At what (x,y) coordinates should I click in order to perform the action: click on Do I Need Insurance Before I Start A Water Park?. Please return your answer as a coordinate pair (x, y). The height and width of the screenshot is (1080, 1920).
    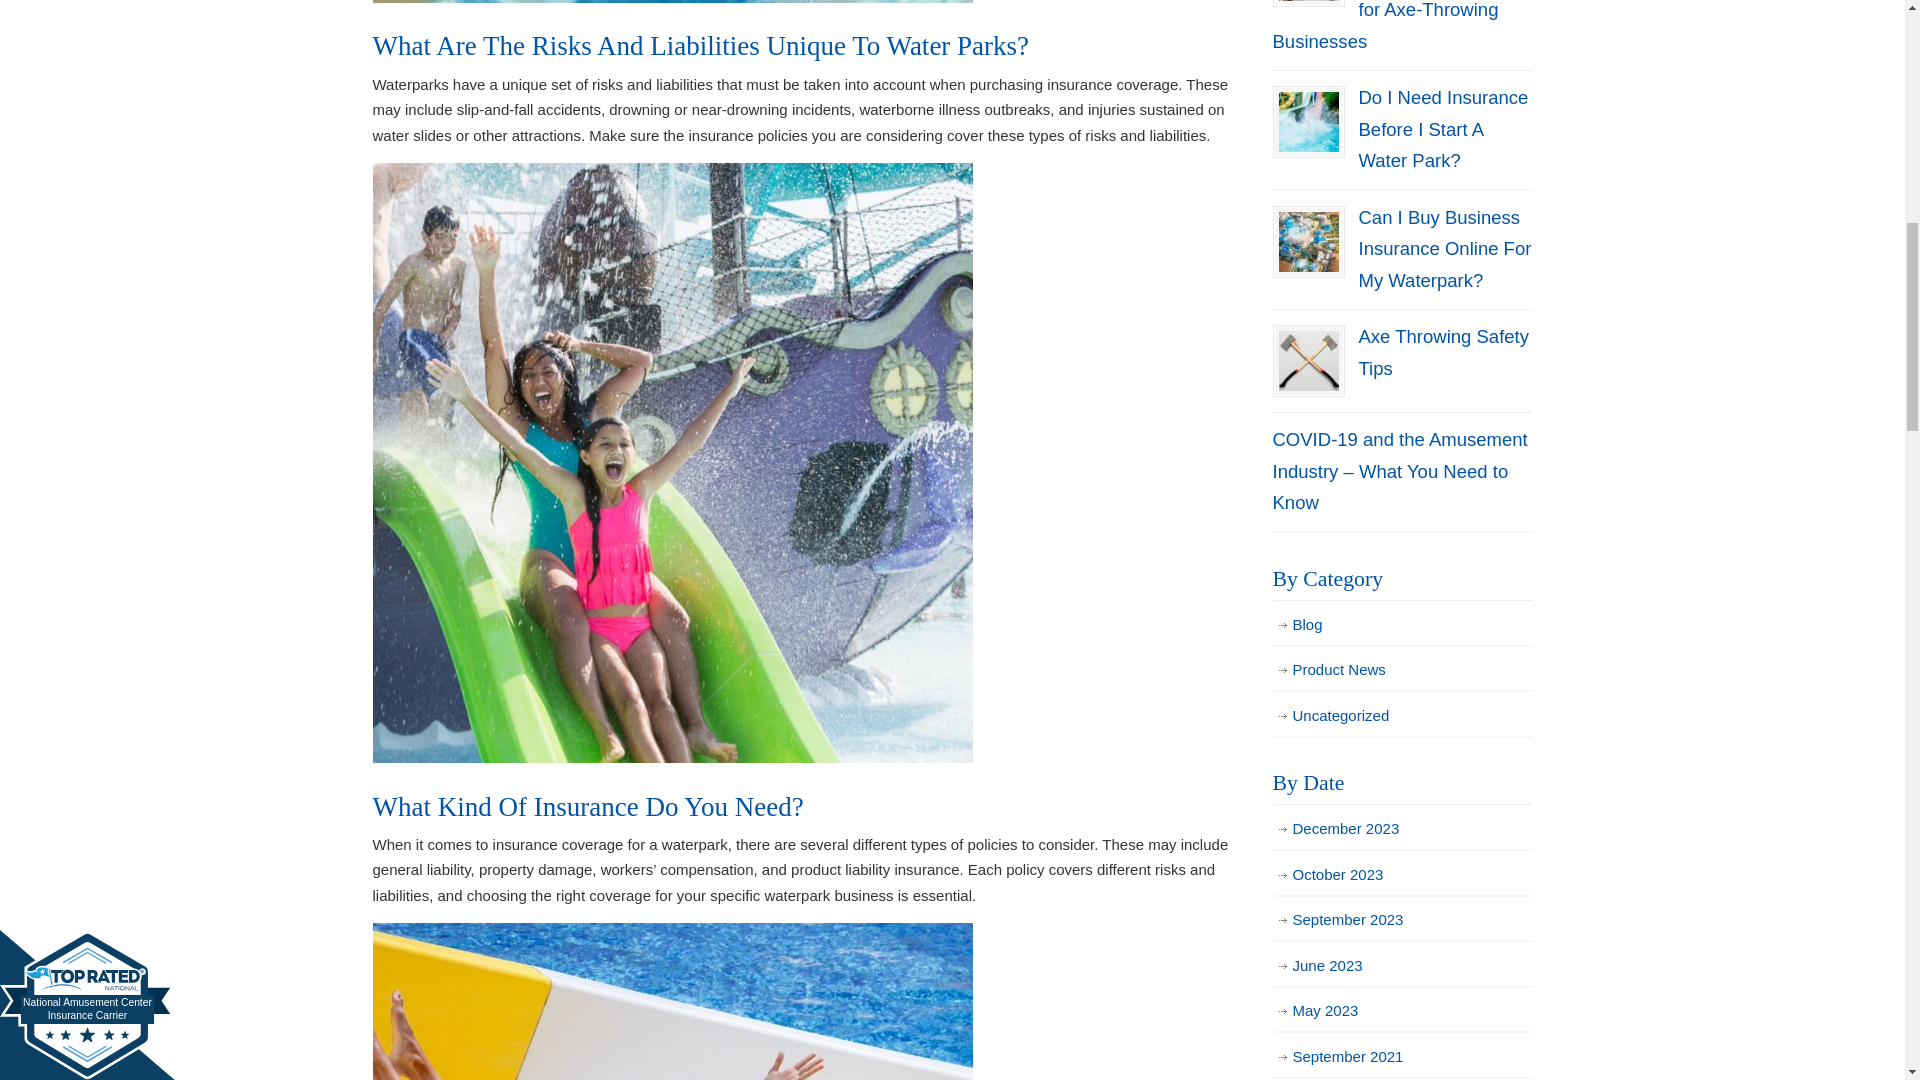
    Looking at the image, I should click on (1442, 128).